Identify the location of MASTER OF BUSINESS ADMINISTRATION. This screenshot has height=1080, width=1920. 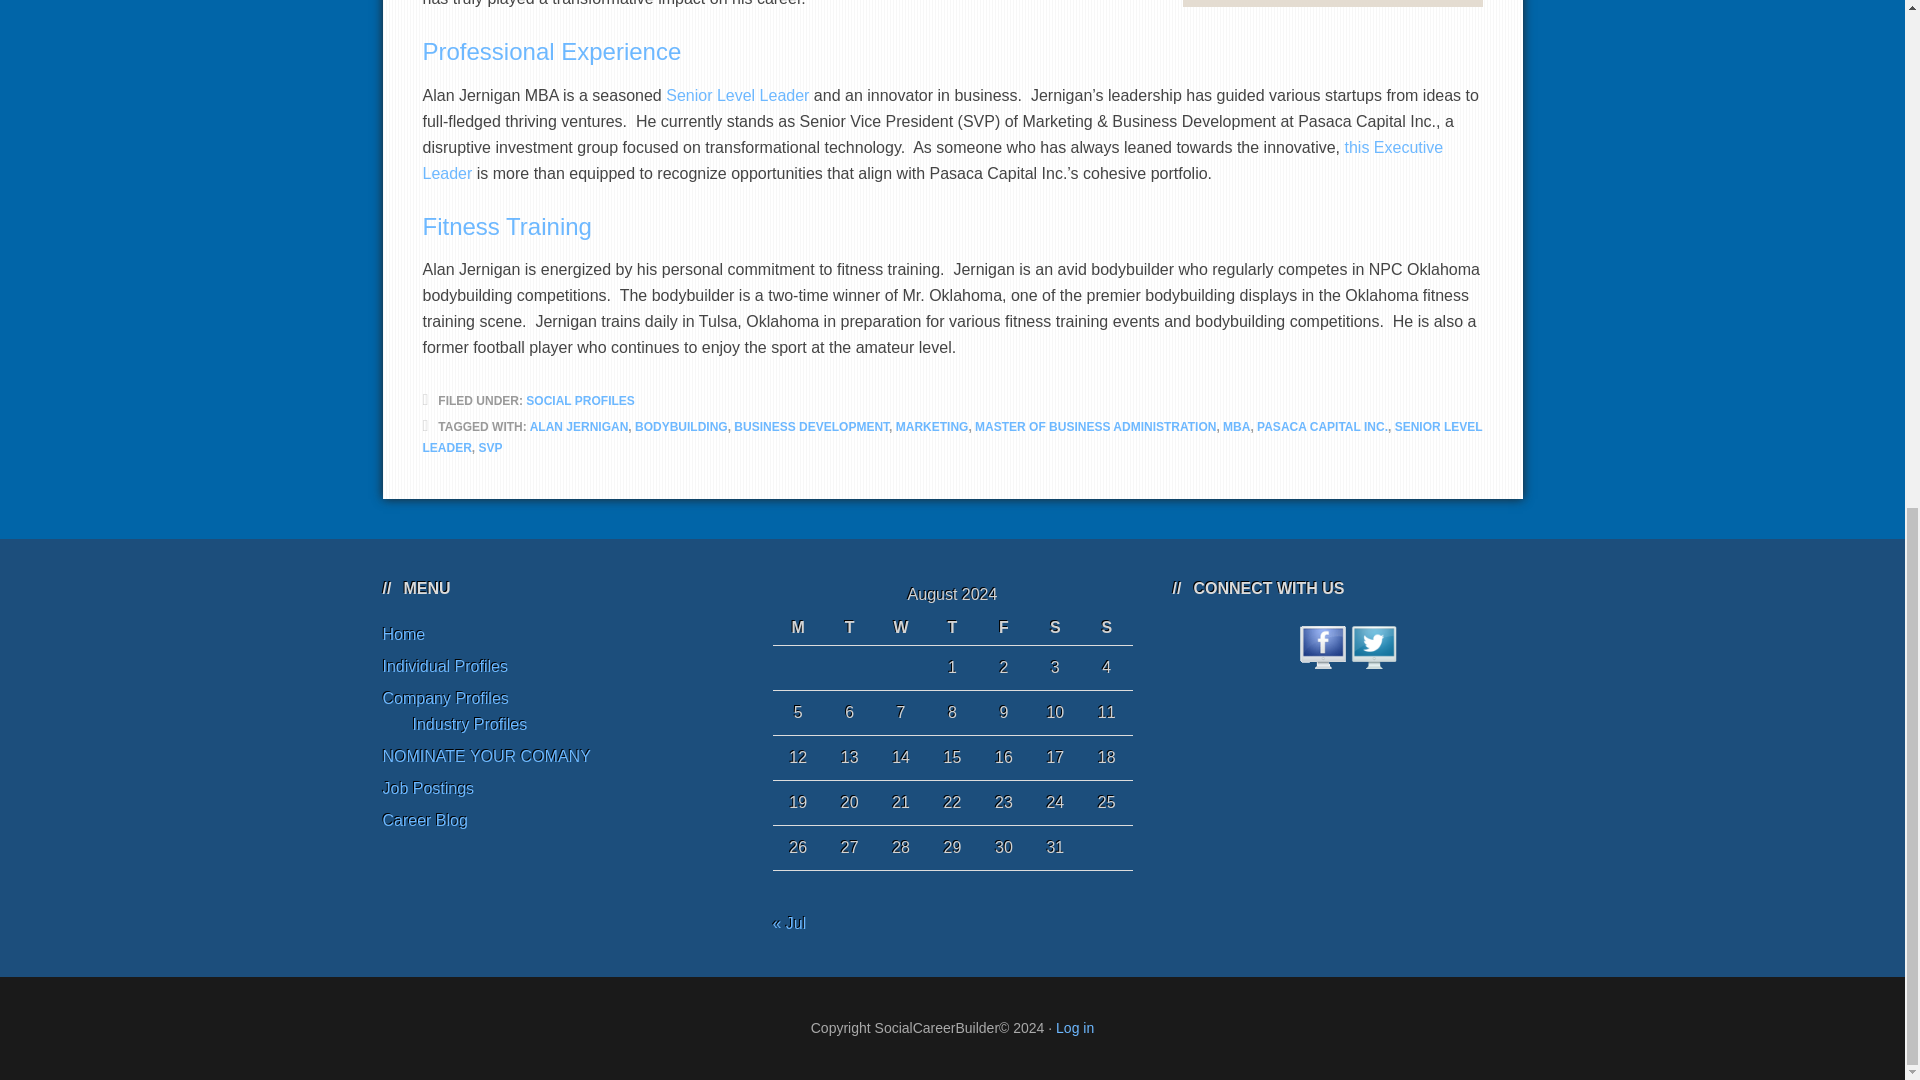
(1095, 427).